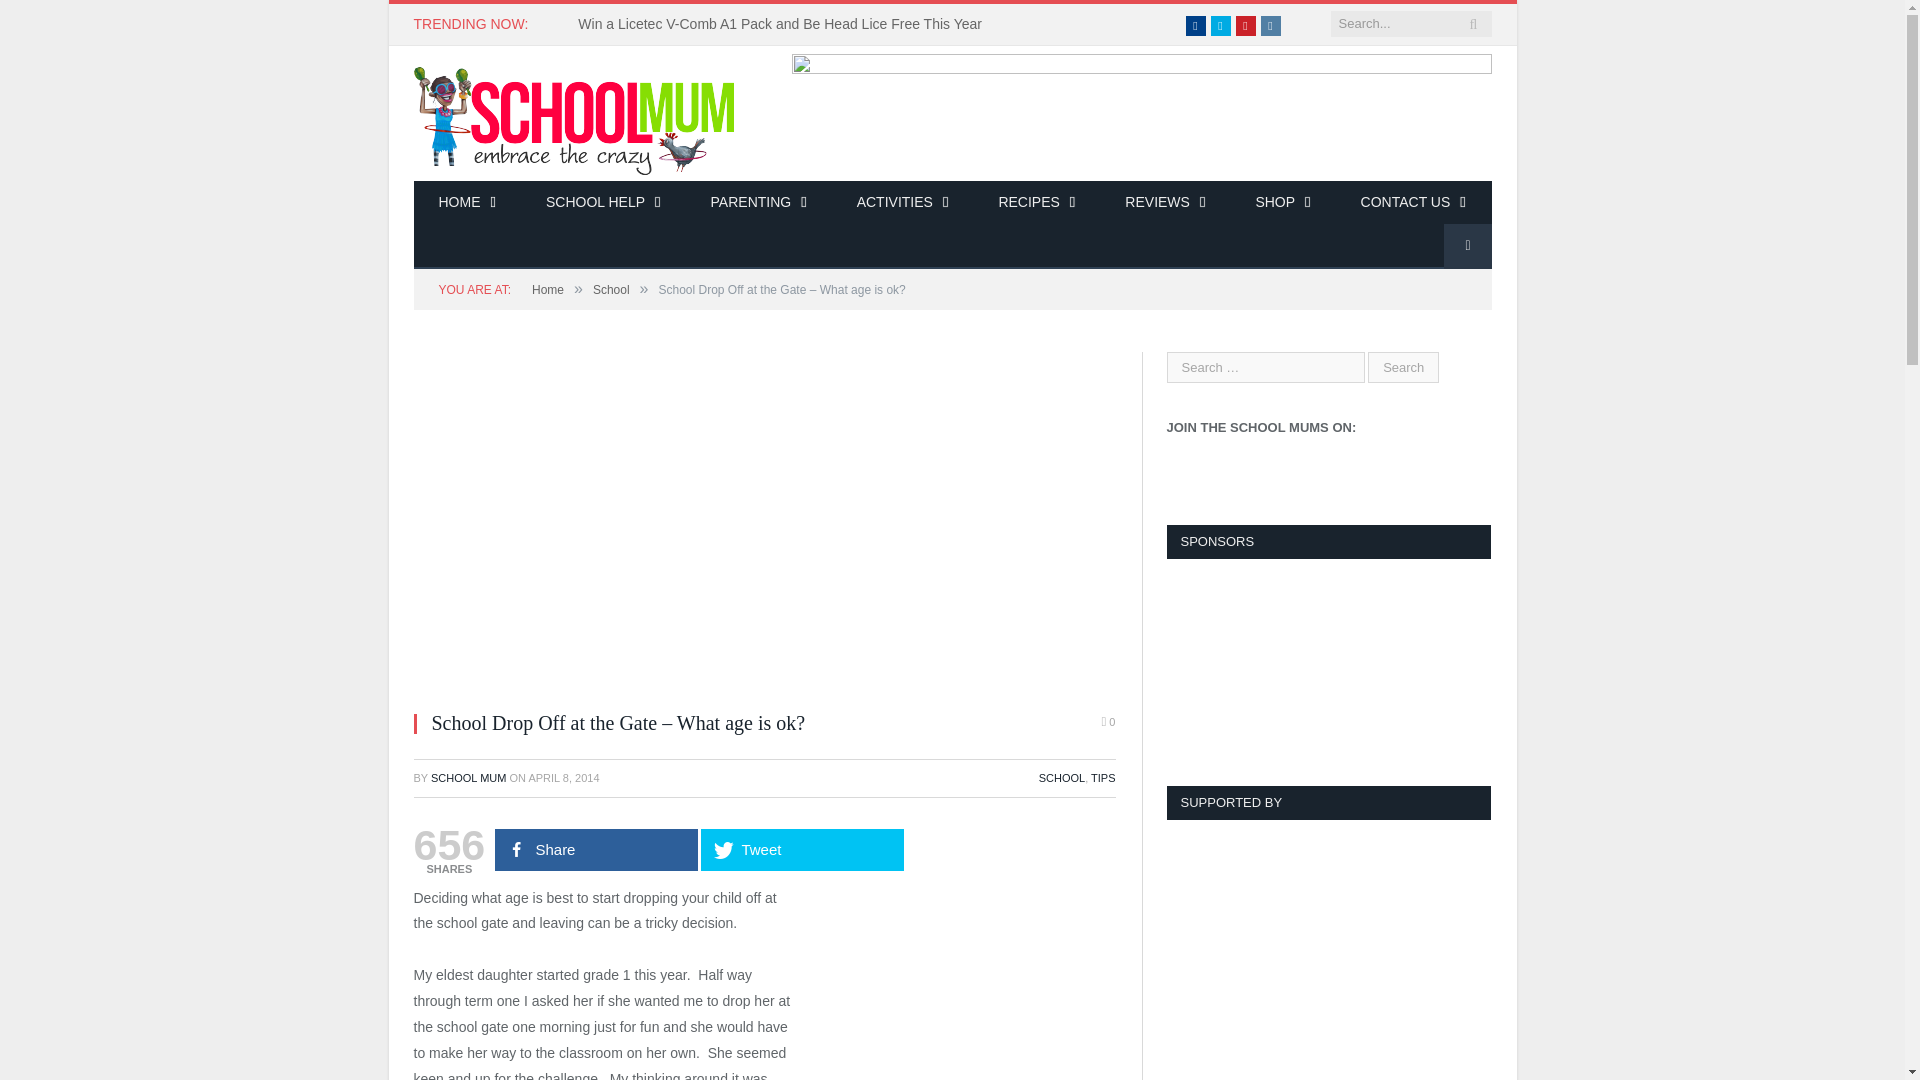  Describe the element at coordinates (758, 203) in the screenshot. I see `PARENTING` at that location.